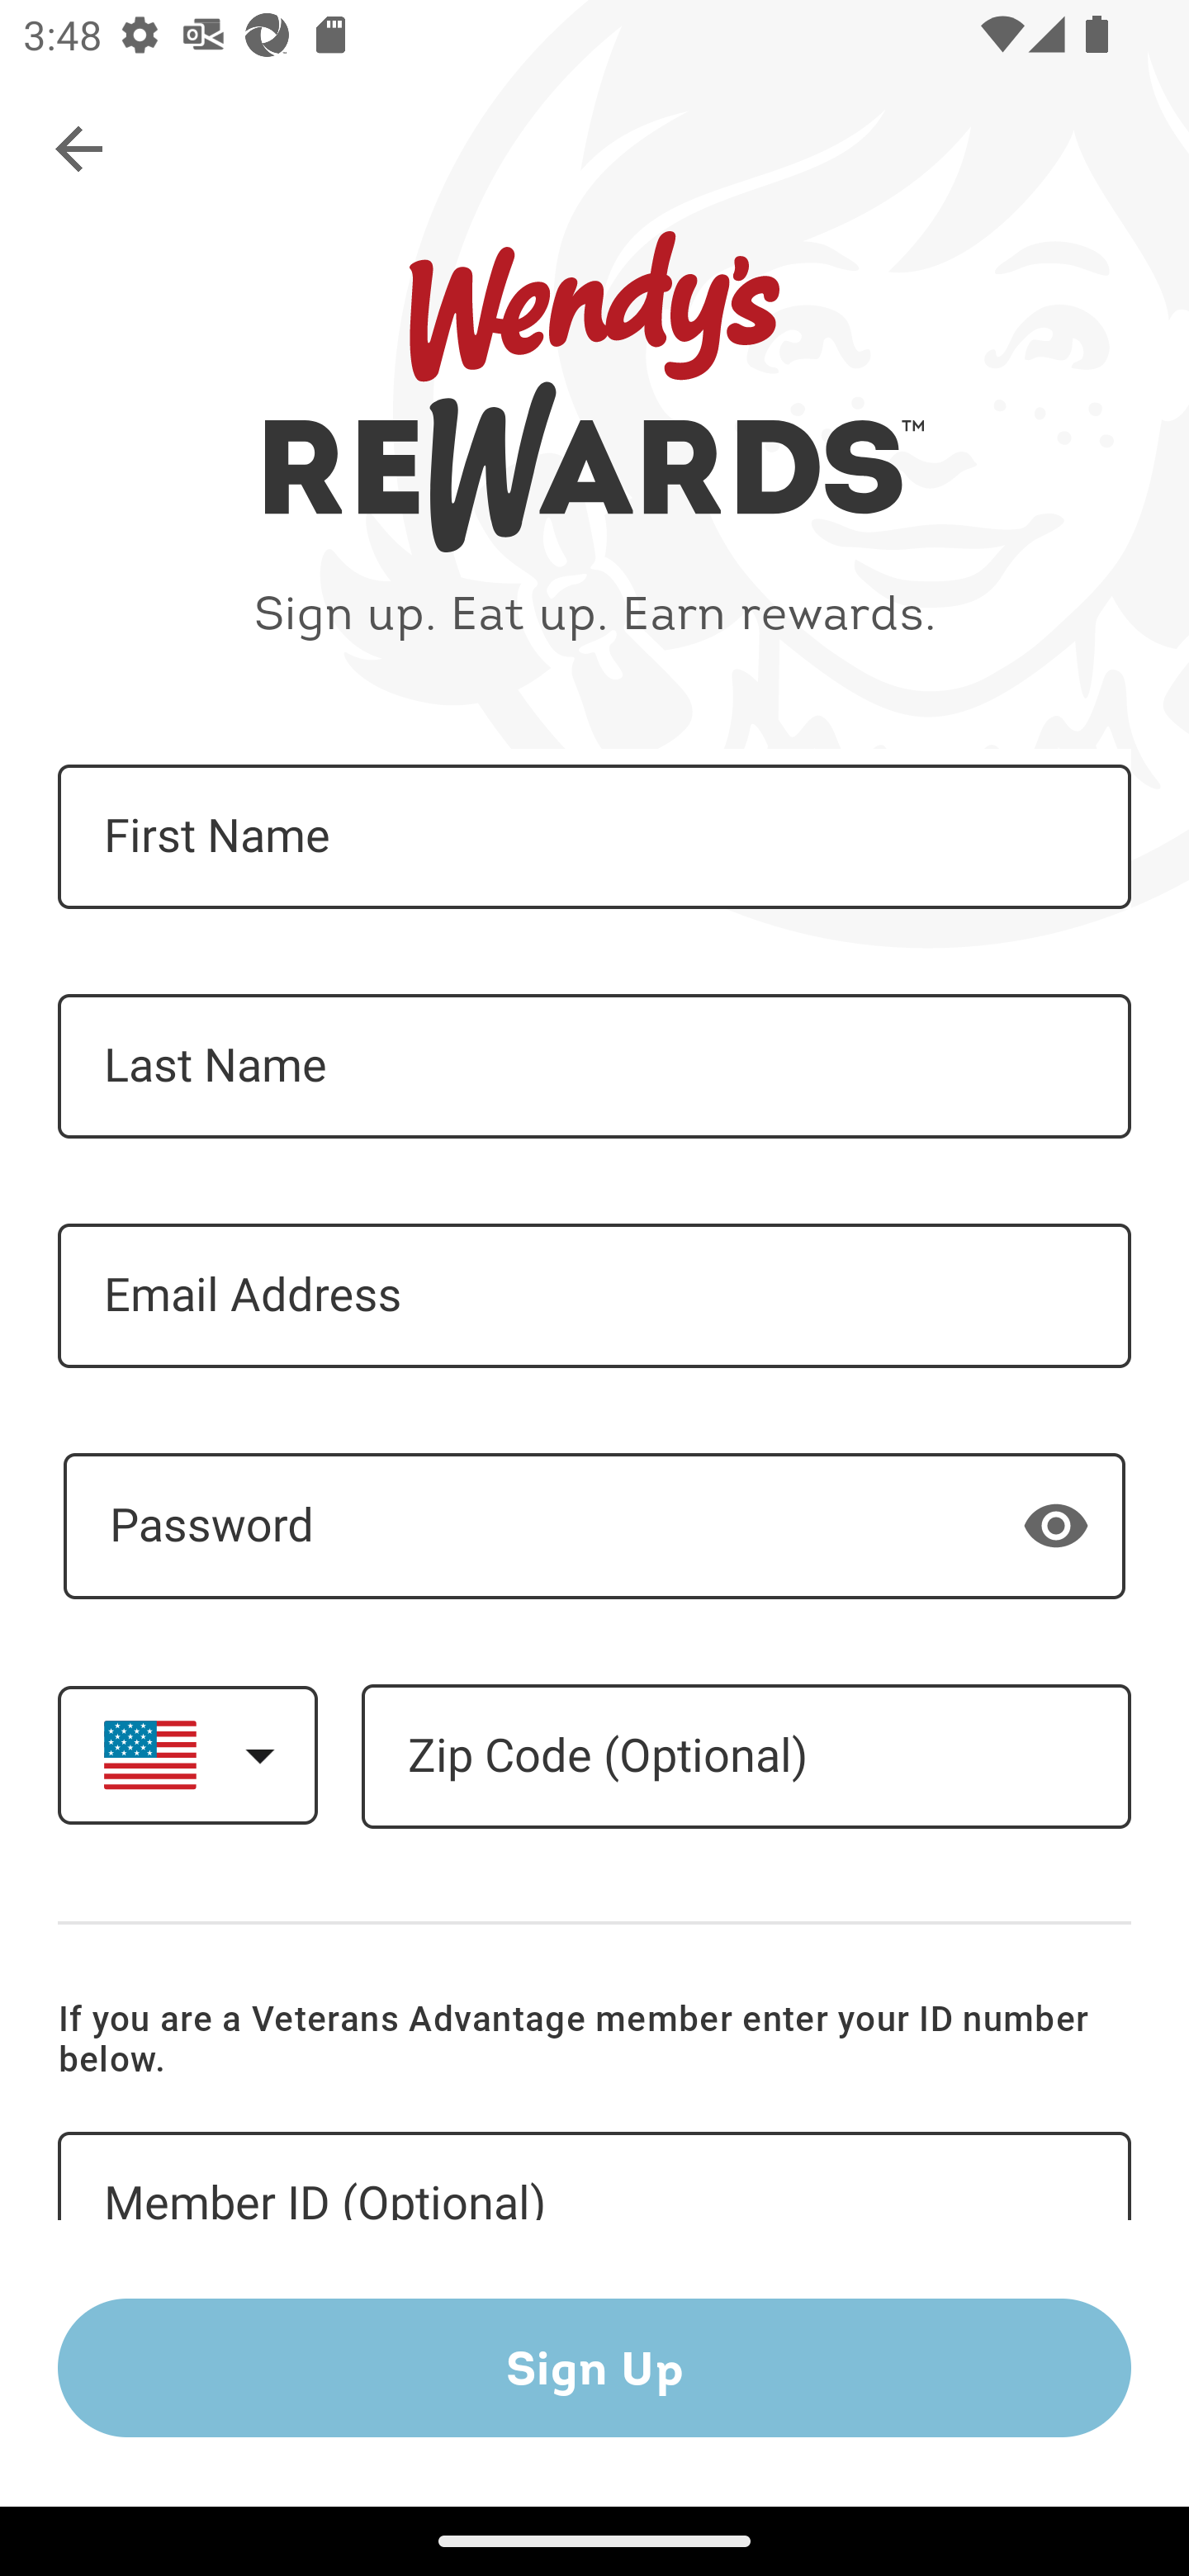  What do you see at coordinates (594, 837) in the screenshot?
I see `First Name - Required` at bounding box center [594, 837].